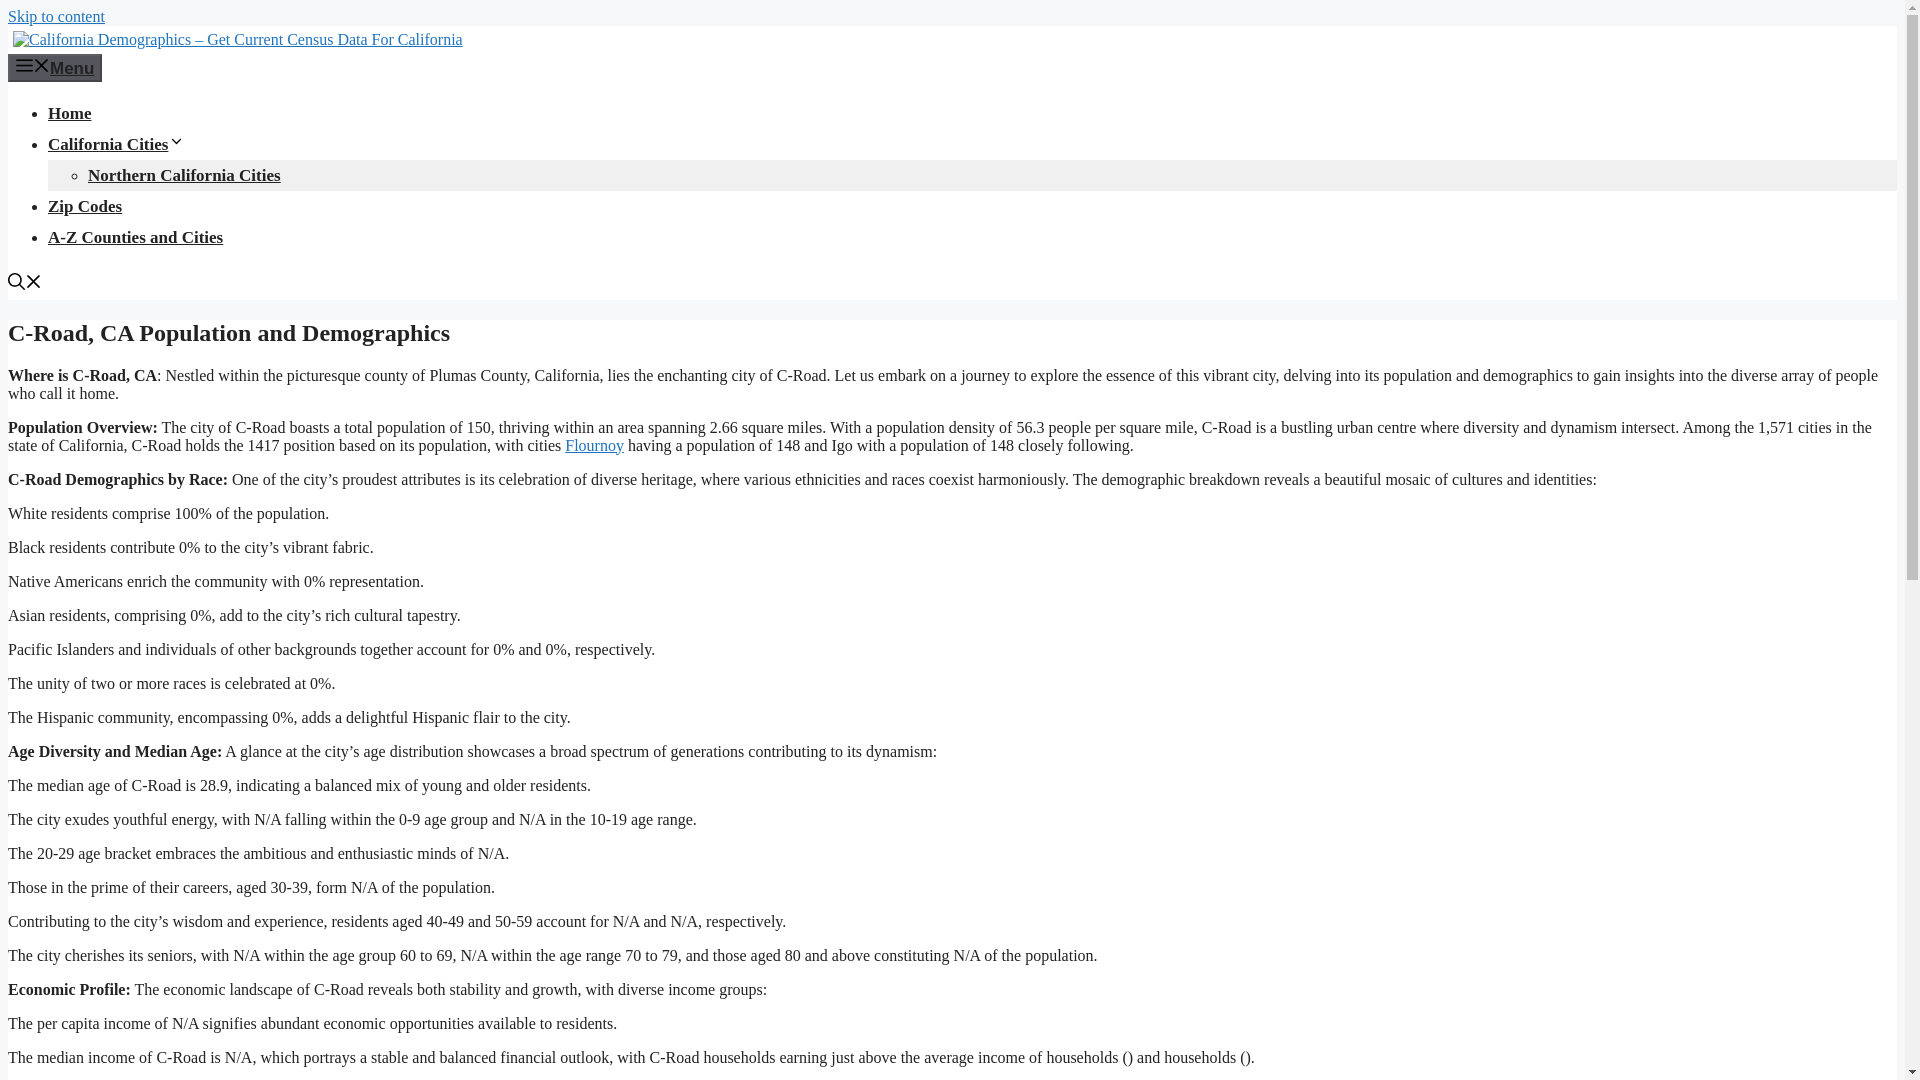 The image size is (1920, 1080). I want to click on Menu, so click(54, 68).